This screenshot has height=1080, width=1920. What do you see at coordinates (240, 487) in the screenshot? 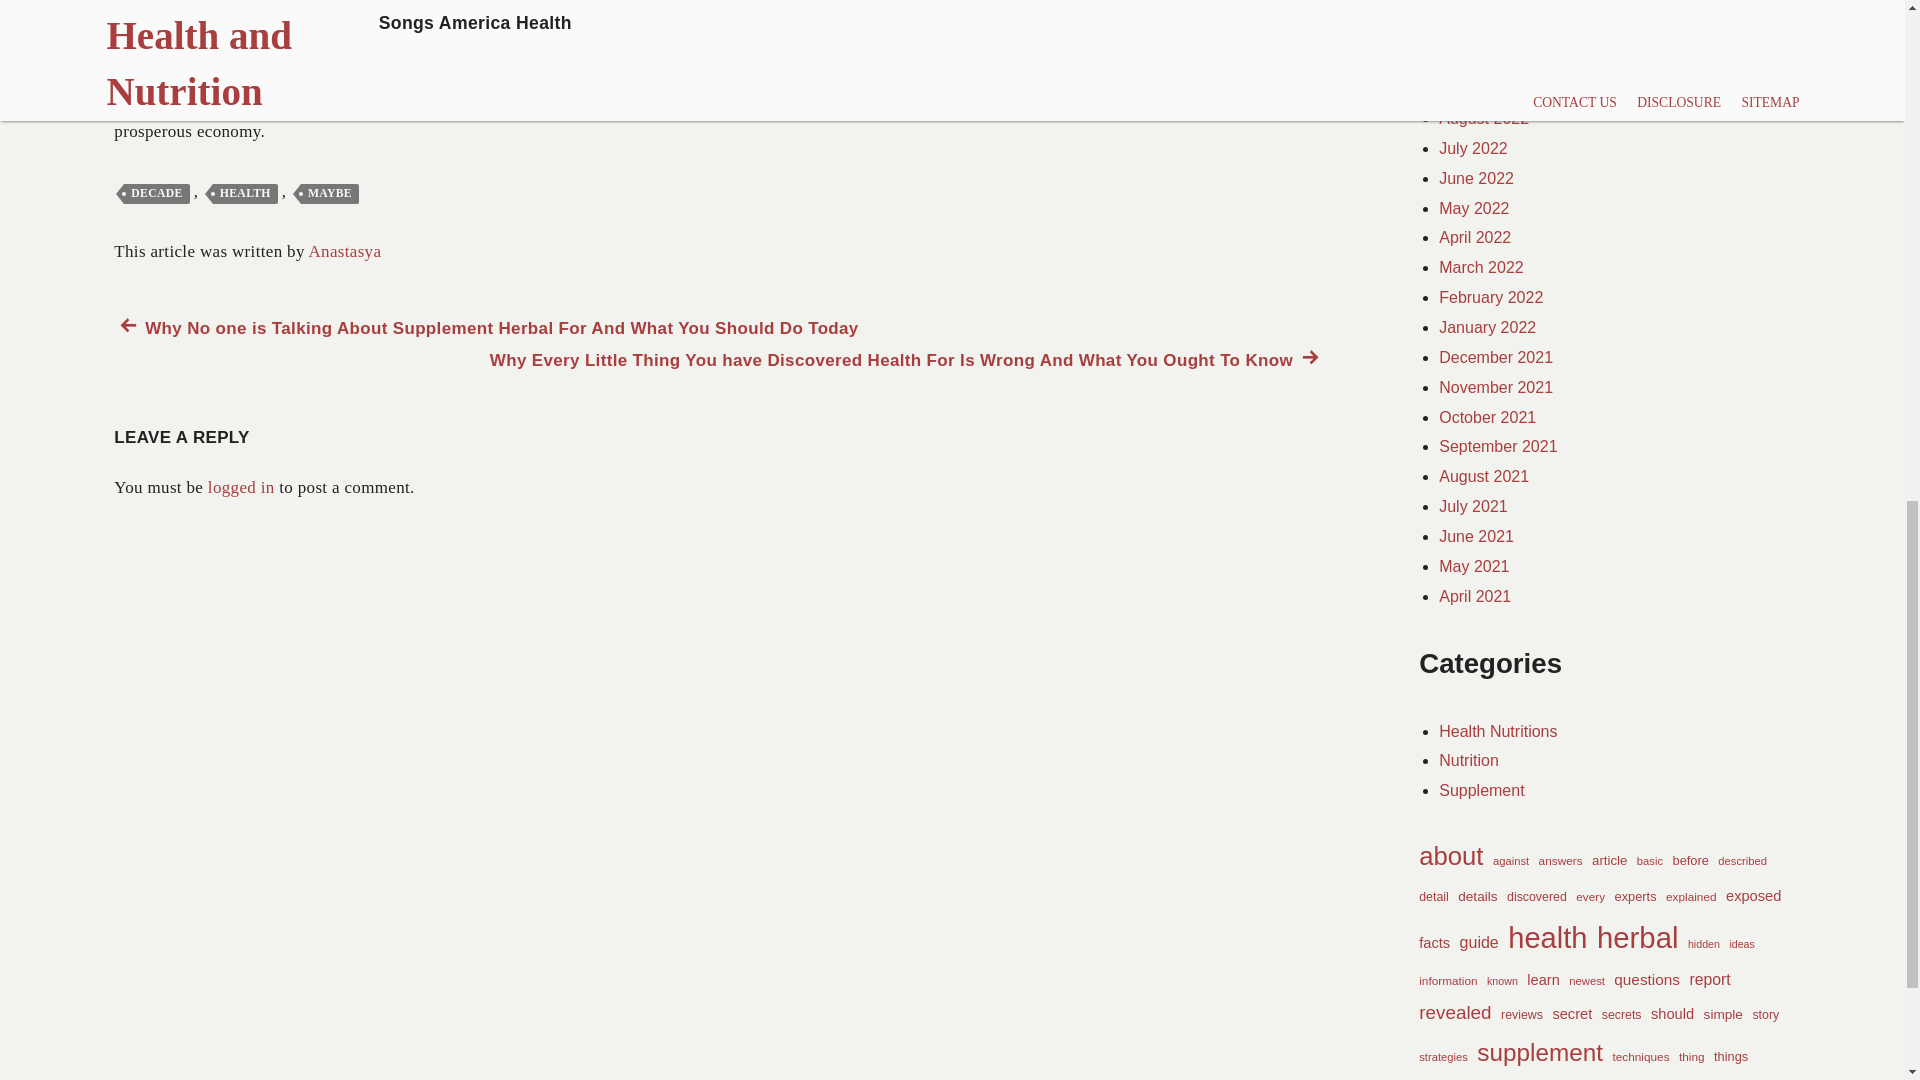
I see `logged in` at bounding box center [240, 487].